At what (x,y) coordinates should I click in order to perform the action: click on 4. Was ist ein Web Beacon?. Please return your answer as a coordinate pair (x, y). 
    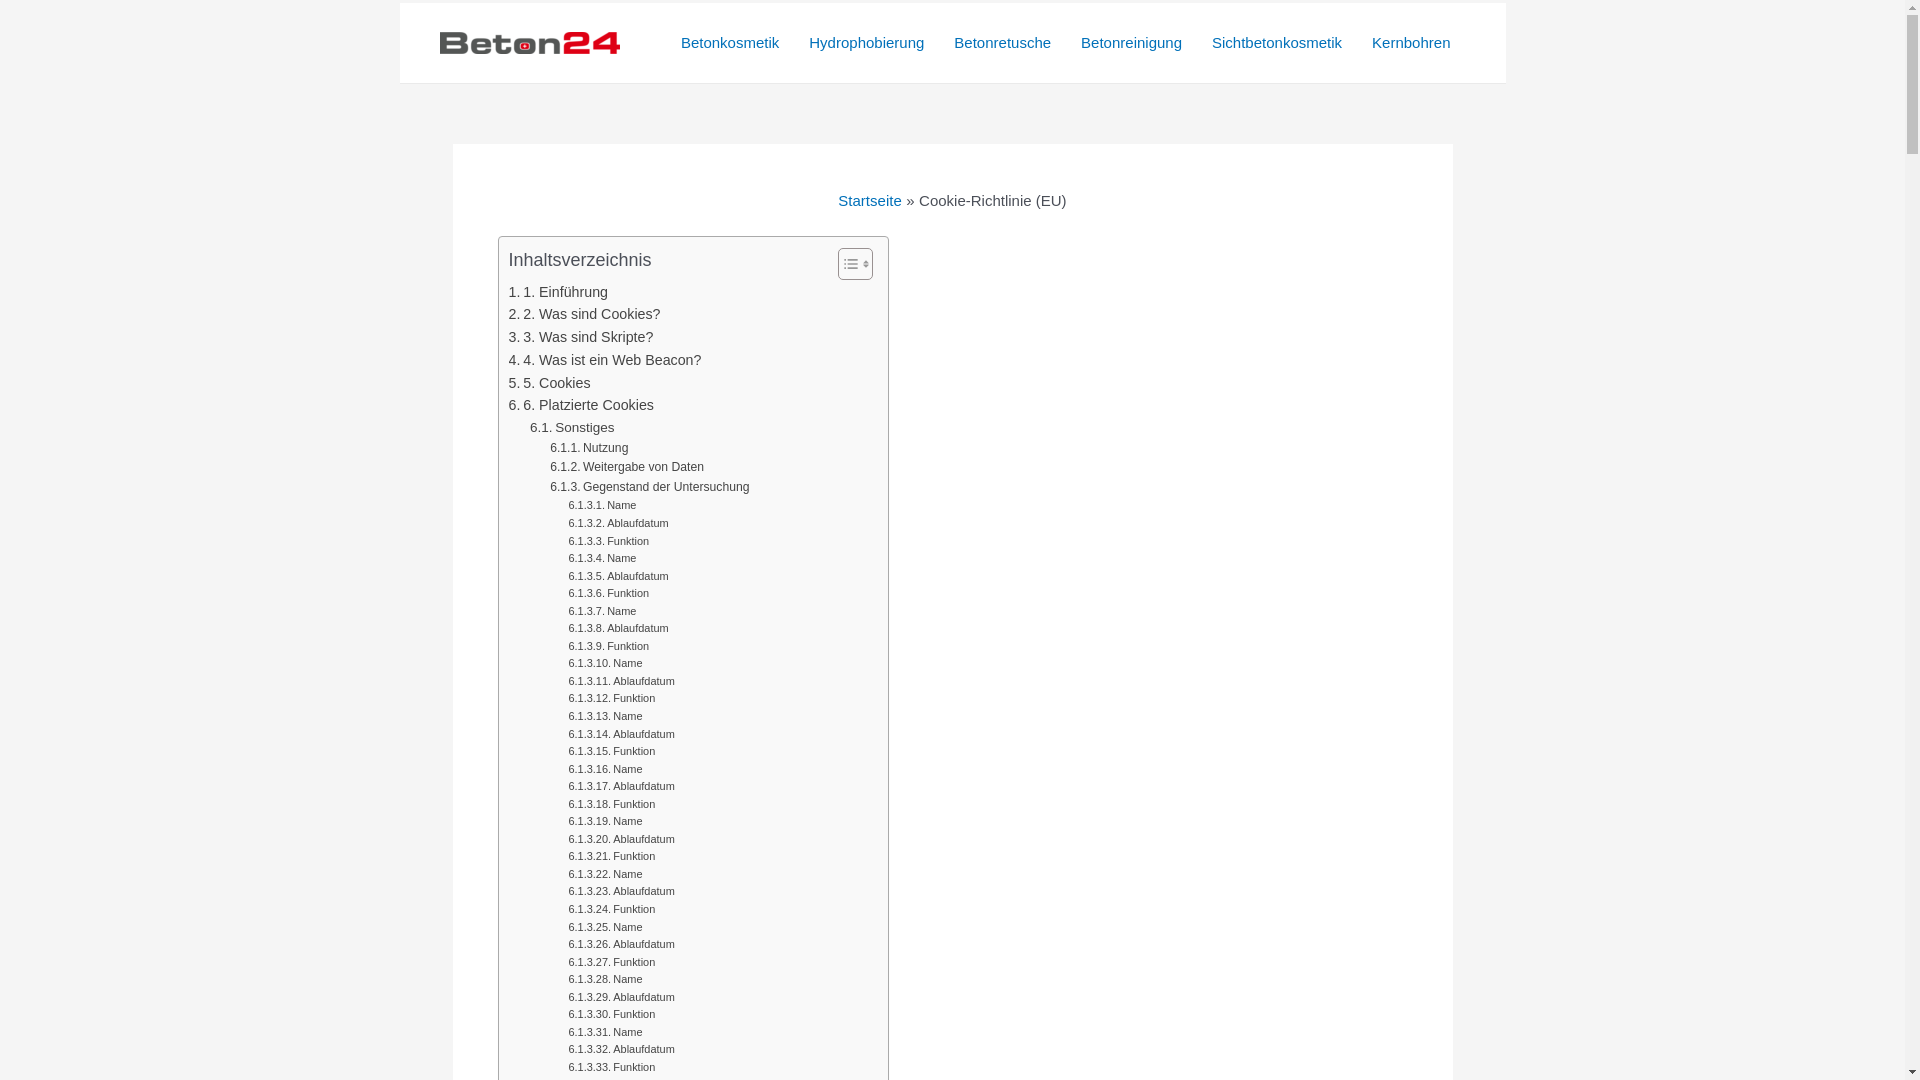
    Looking at the image, I should click on (604, 360).